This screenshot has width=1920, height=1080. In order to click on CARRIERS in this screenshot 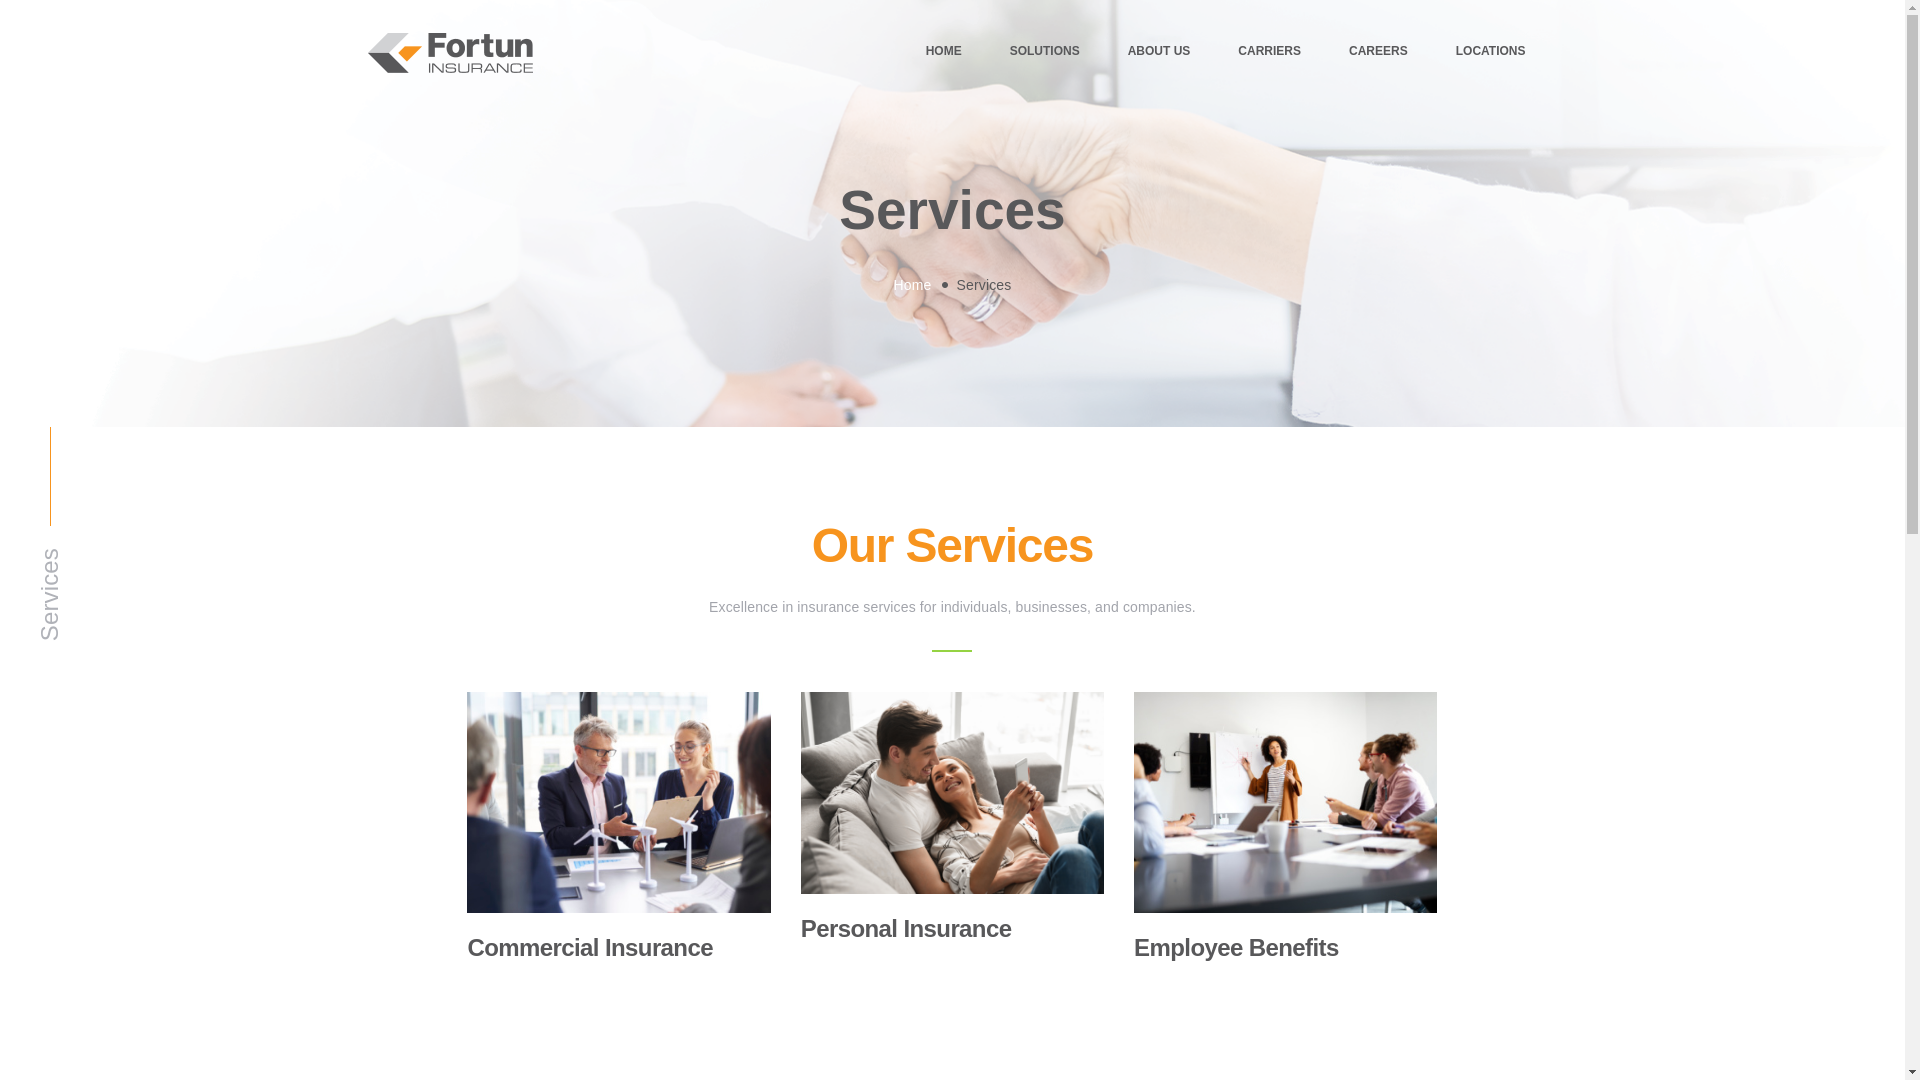, I will do `click(1270, 51)`.